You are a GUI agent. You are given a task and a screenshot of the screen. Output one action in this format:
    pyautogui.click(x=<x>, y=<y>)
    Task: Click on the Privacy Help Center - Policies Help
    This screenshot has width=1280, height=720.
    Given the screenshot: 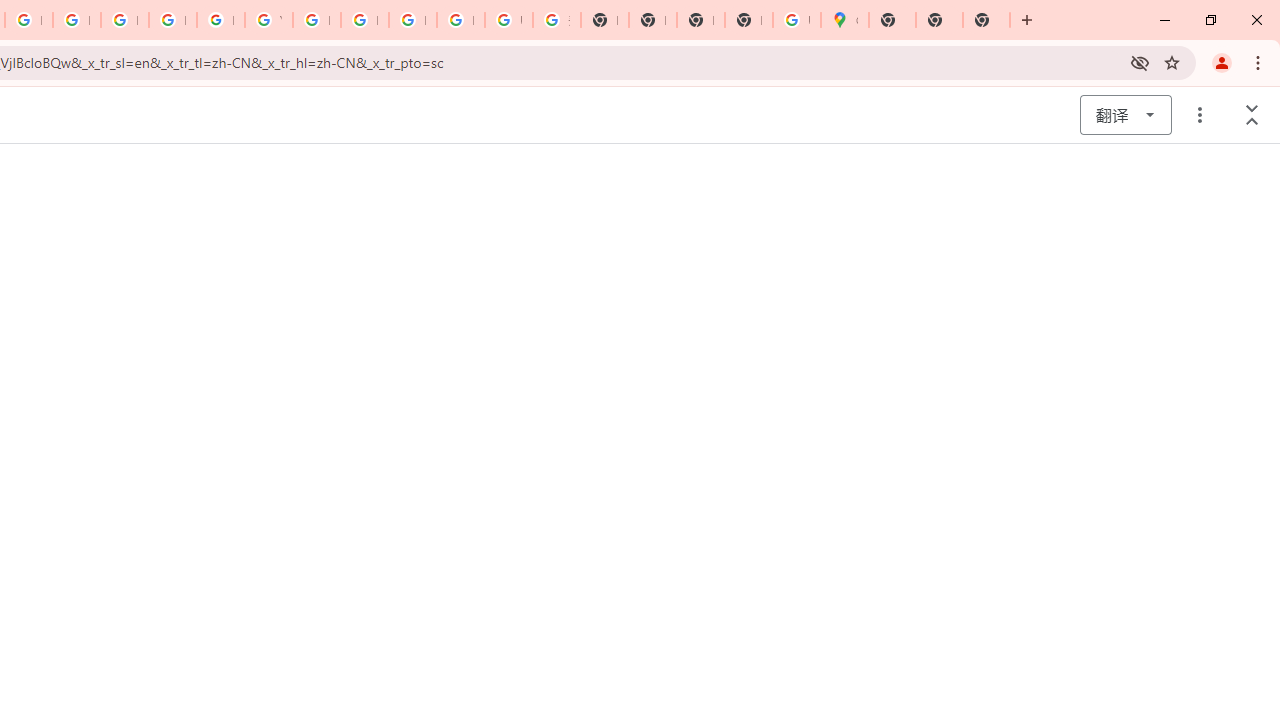 What is the action you would take?
    pyautogui.click(x=76, y=20)
    